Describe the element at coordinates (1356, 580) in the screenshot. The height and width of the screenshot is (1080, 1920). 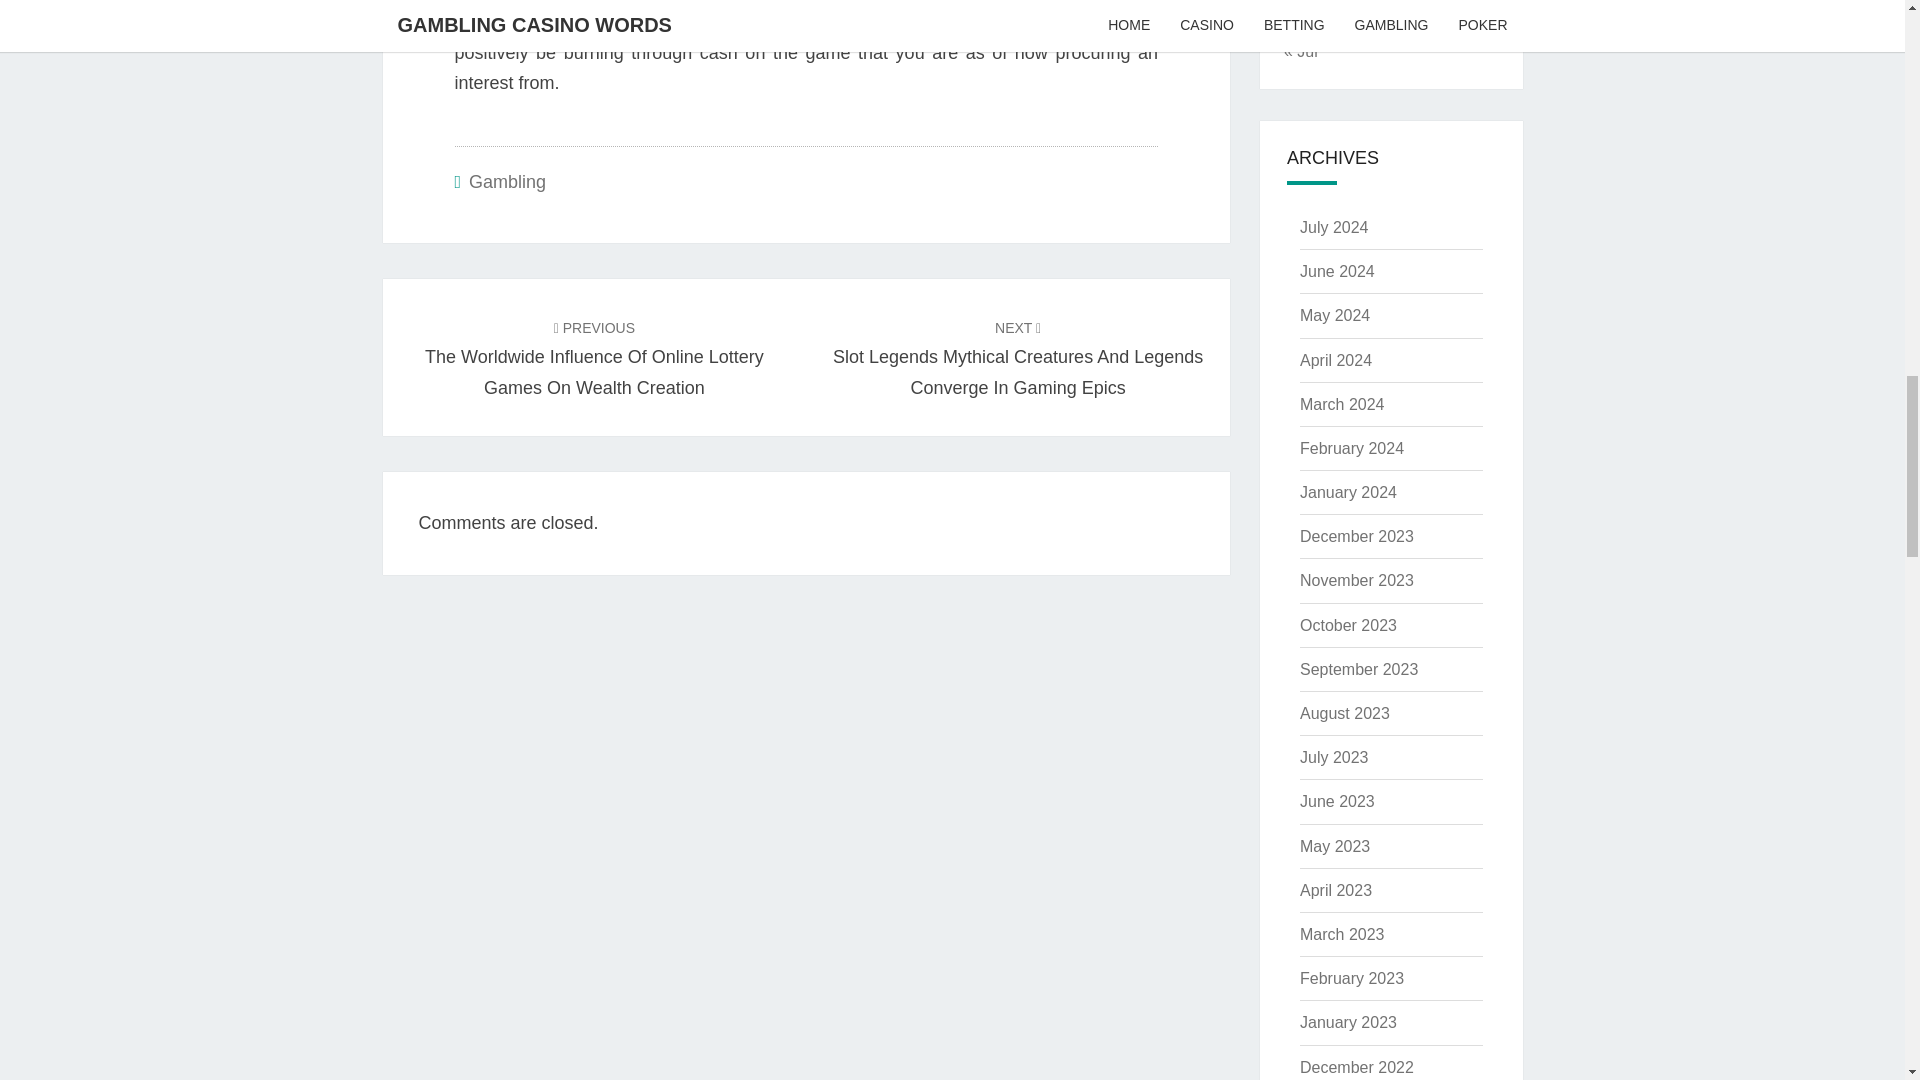
I see `November 2023` at that location.